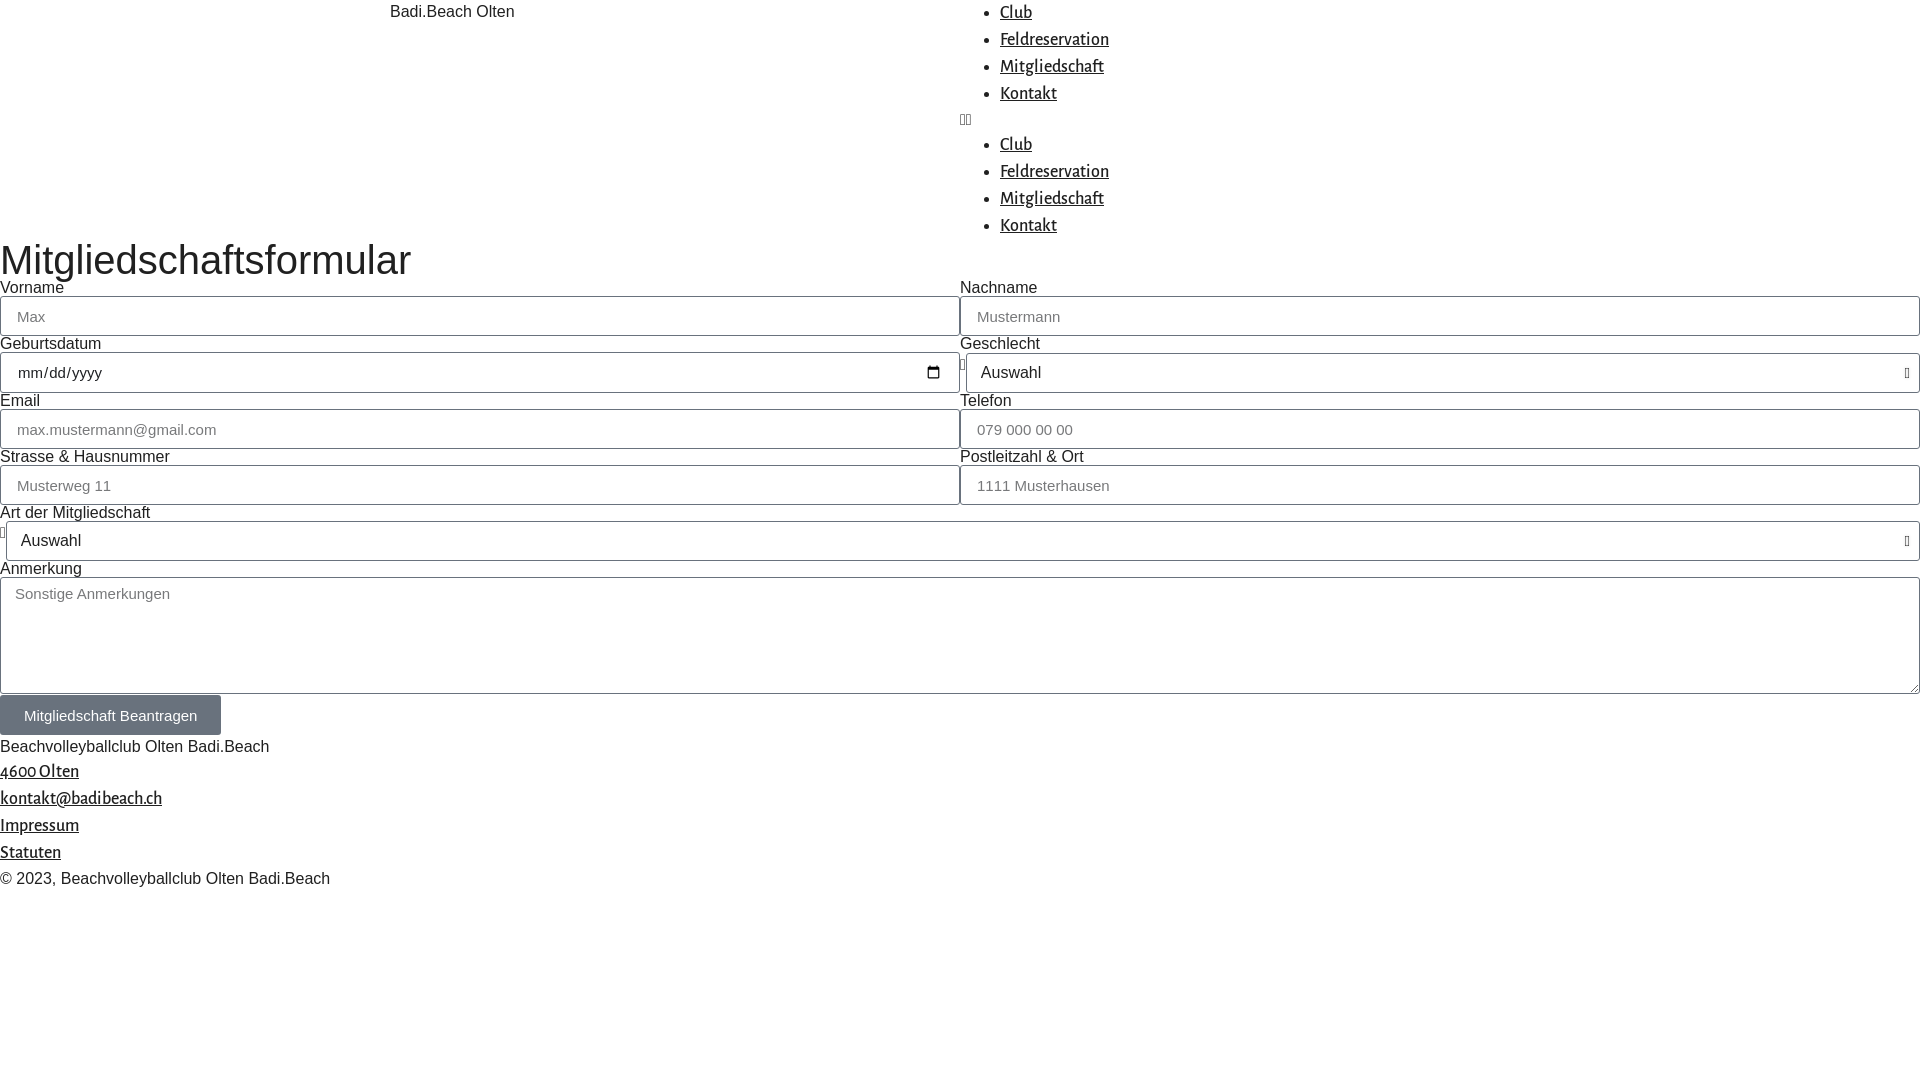 This screenshot has width=1920, height=1080. I want to click on Impressum, so click(40, 826).